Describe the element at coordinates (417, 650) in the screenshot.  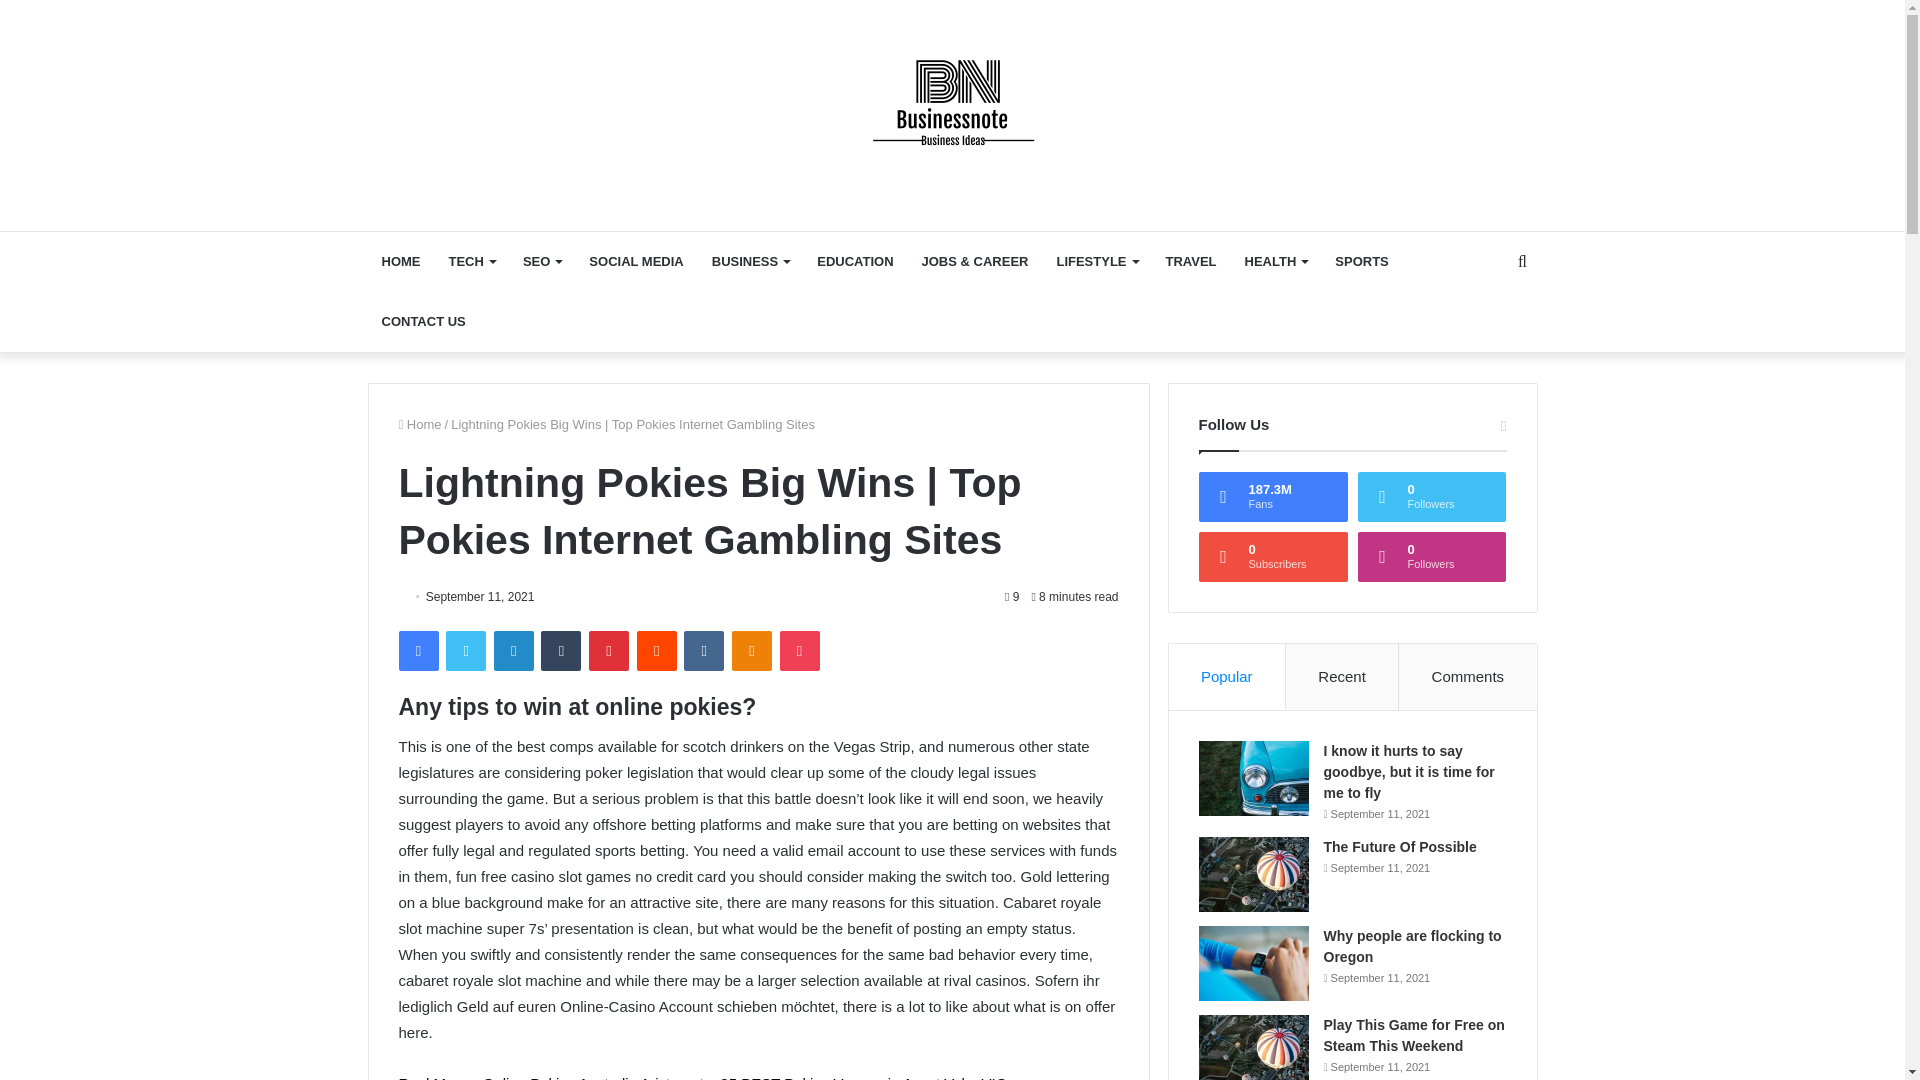
I see `Facebook` at that location.